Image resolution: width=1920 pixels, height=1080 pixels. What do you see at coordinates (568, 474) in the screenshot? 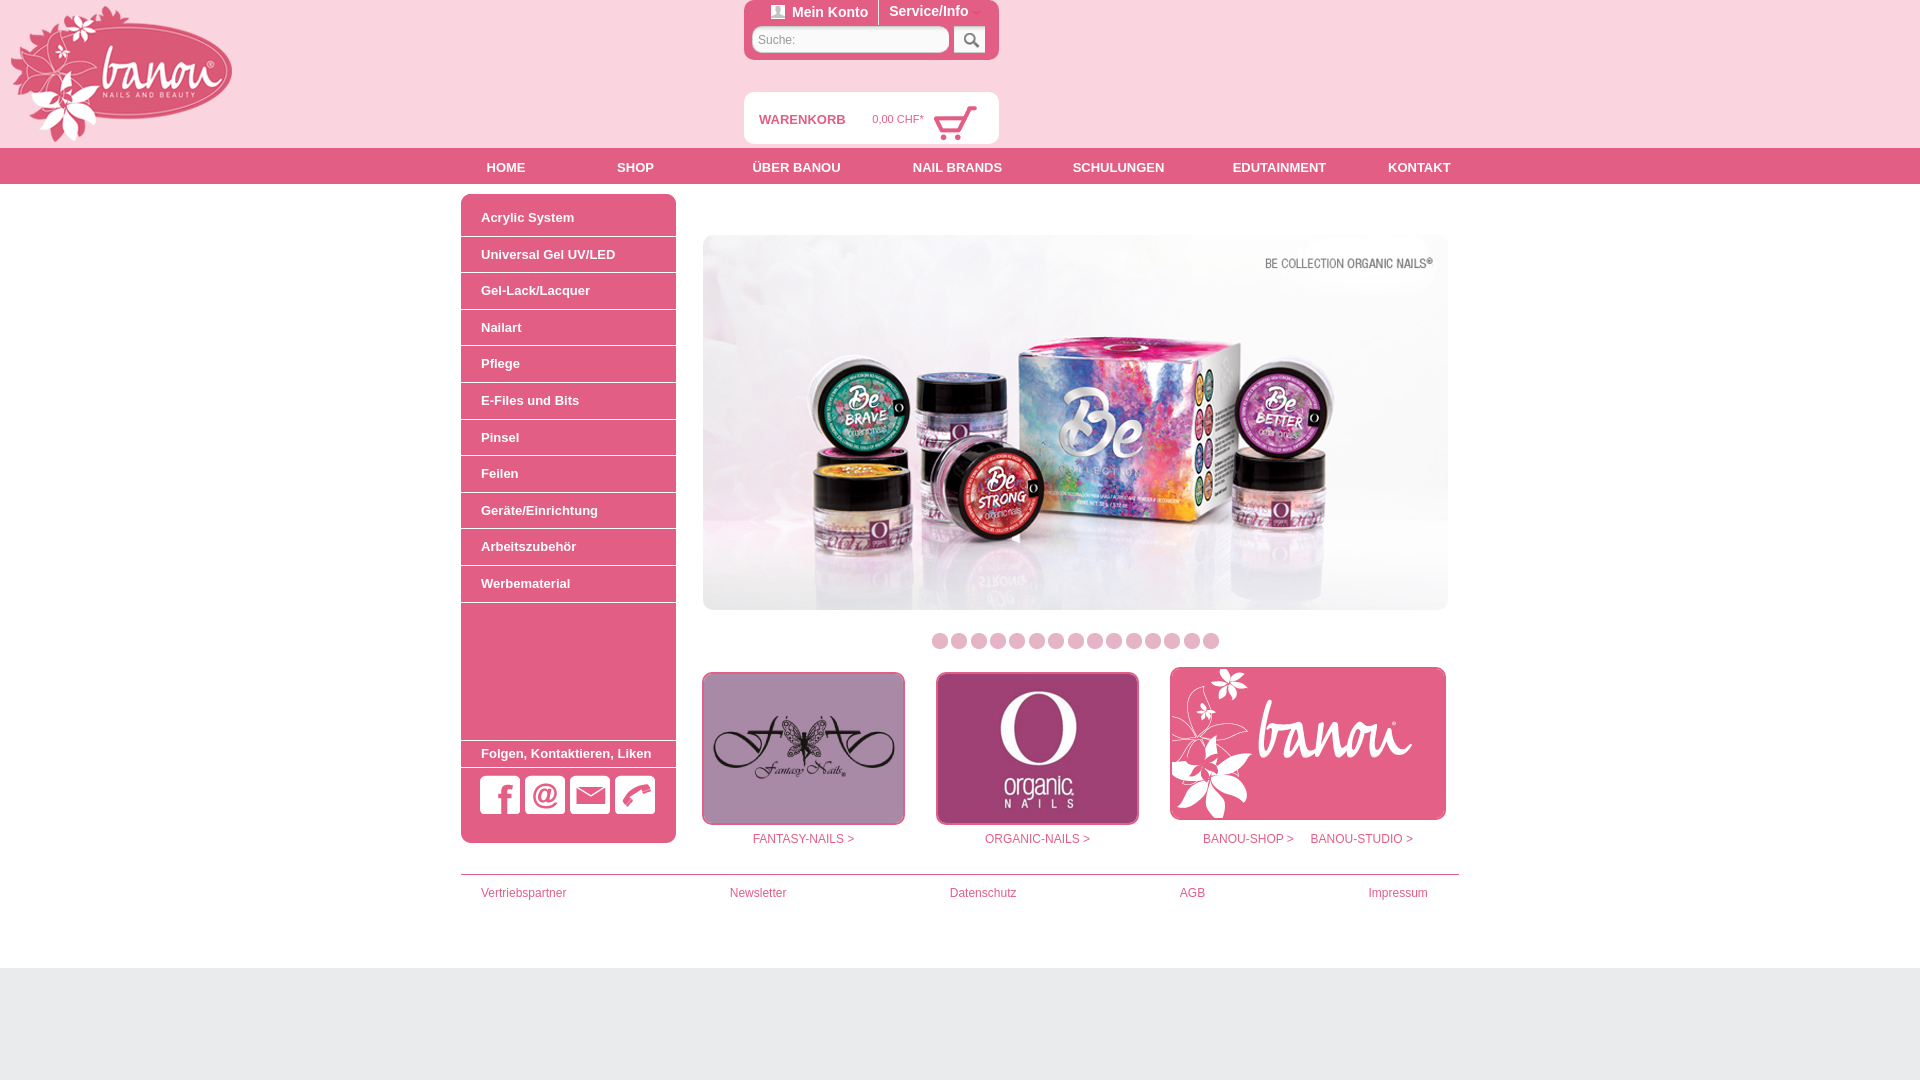
I see `Feilen` at bounding box center [568, 474].